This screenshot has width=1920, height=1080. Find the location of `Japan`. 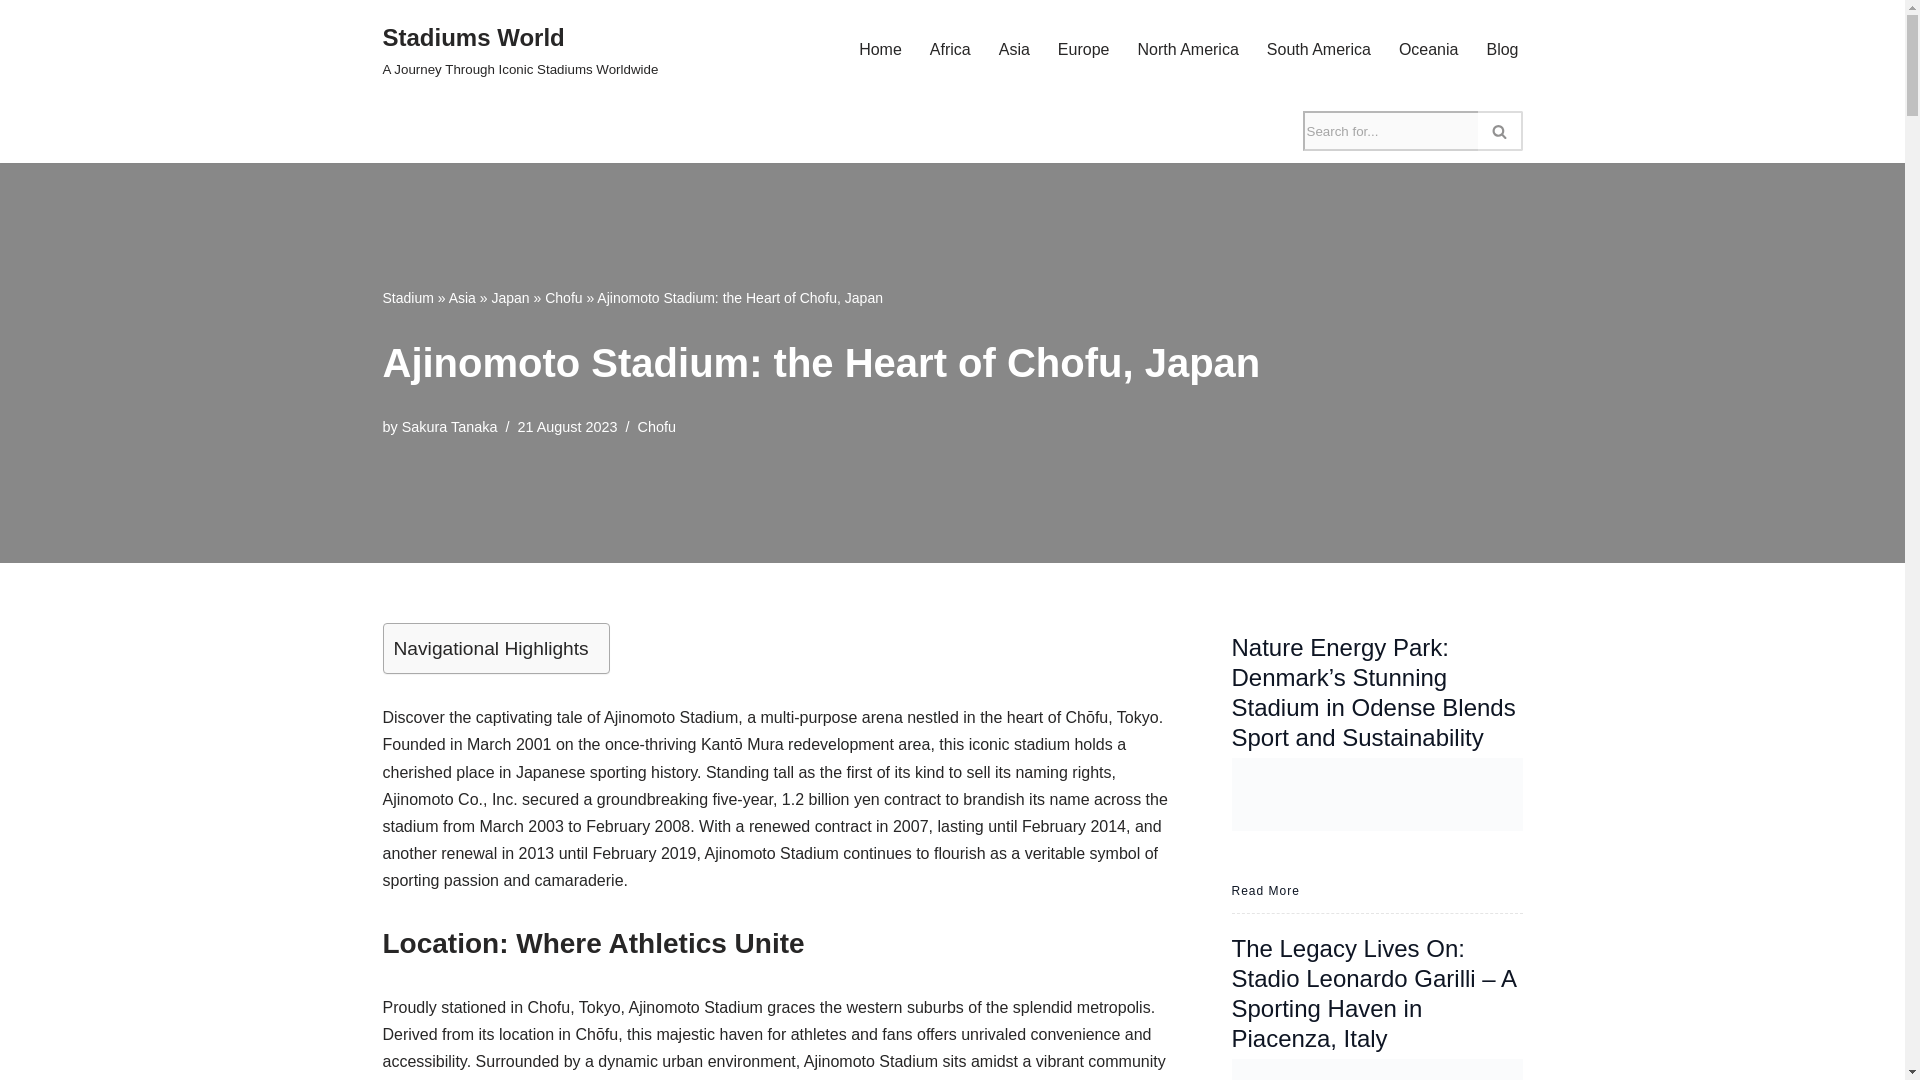

Japan is located at coordinates (449, 427).